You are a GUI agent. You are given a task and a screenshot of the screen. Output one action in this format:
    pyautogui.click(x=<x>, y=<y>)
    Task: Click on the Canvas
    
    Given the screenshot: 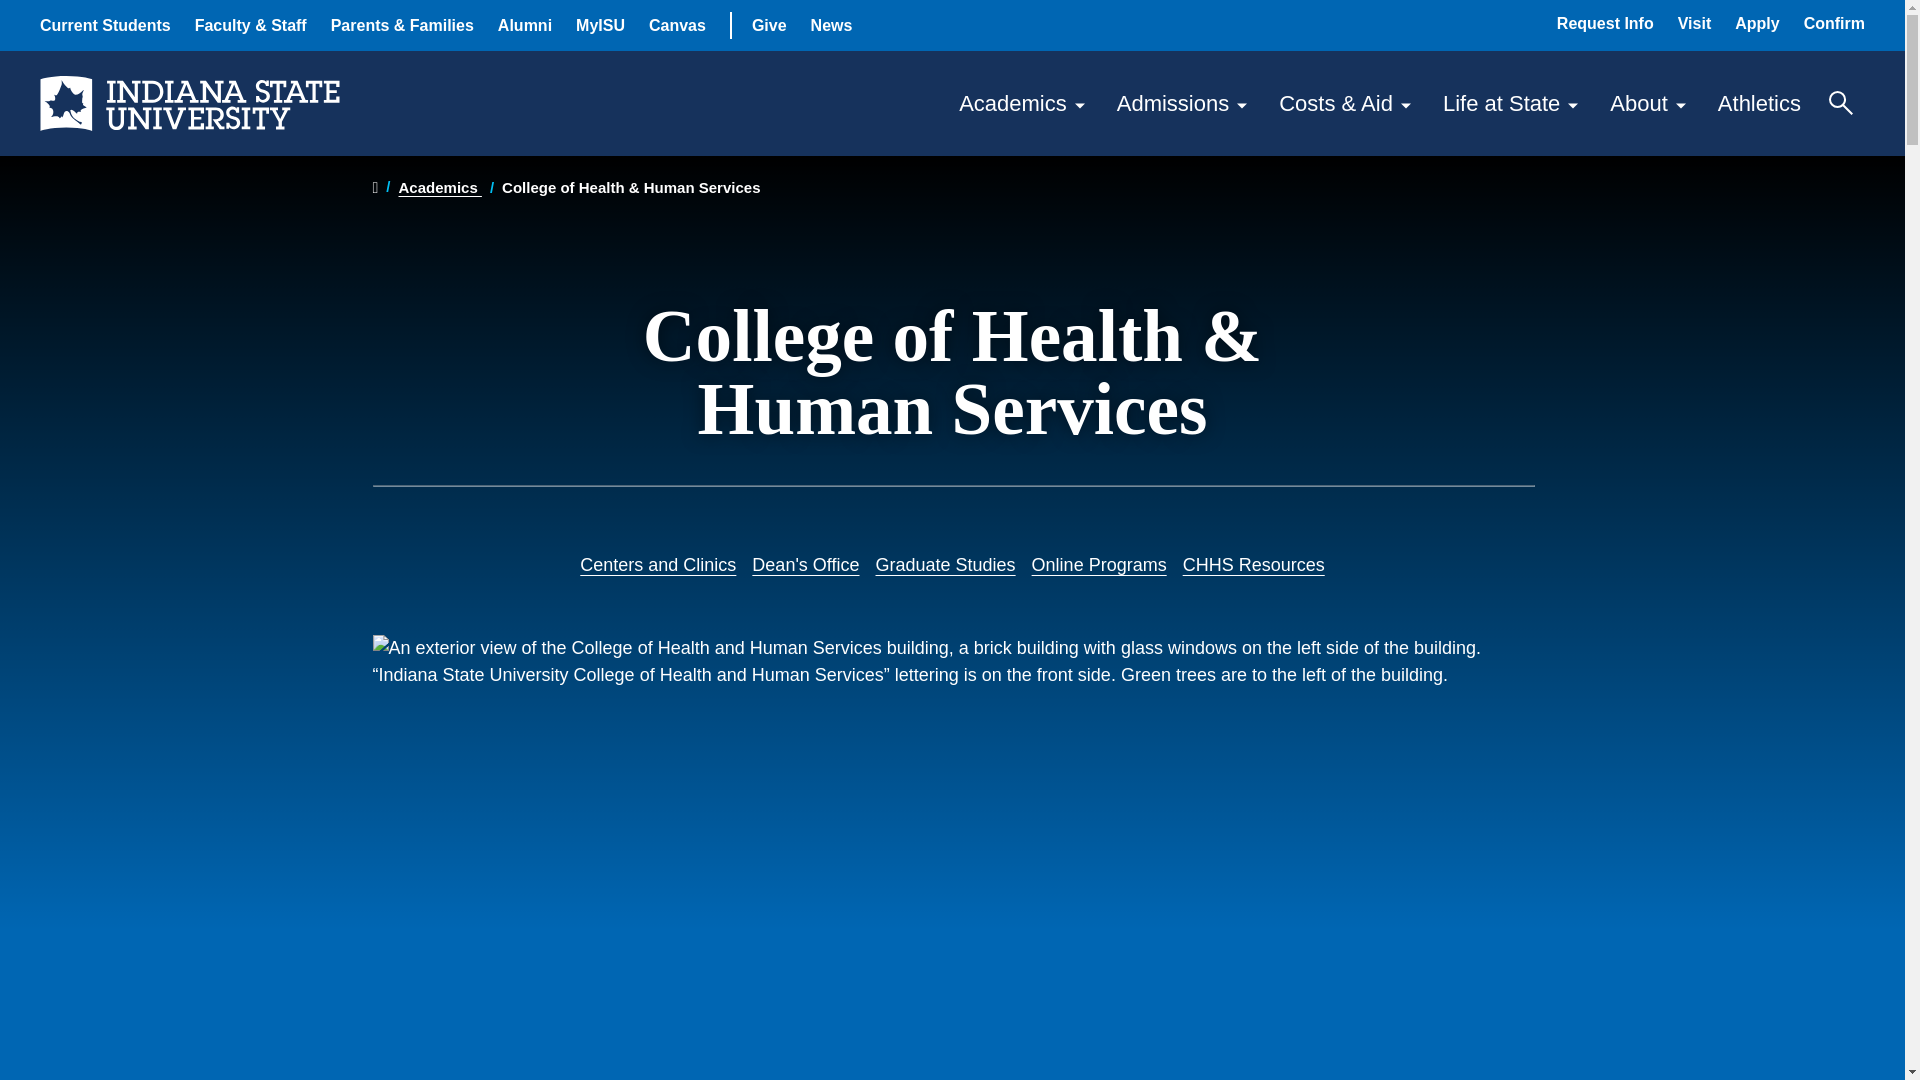 What is the action you would take?
    pyautogui.click(x=677, y=25)
    